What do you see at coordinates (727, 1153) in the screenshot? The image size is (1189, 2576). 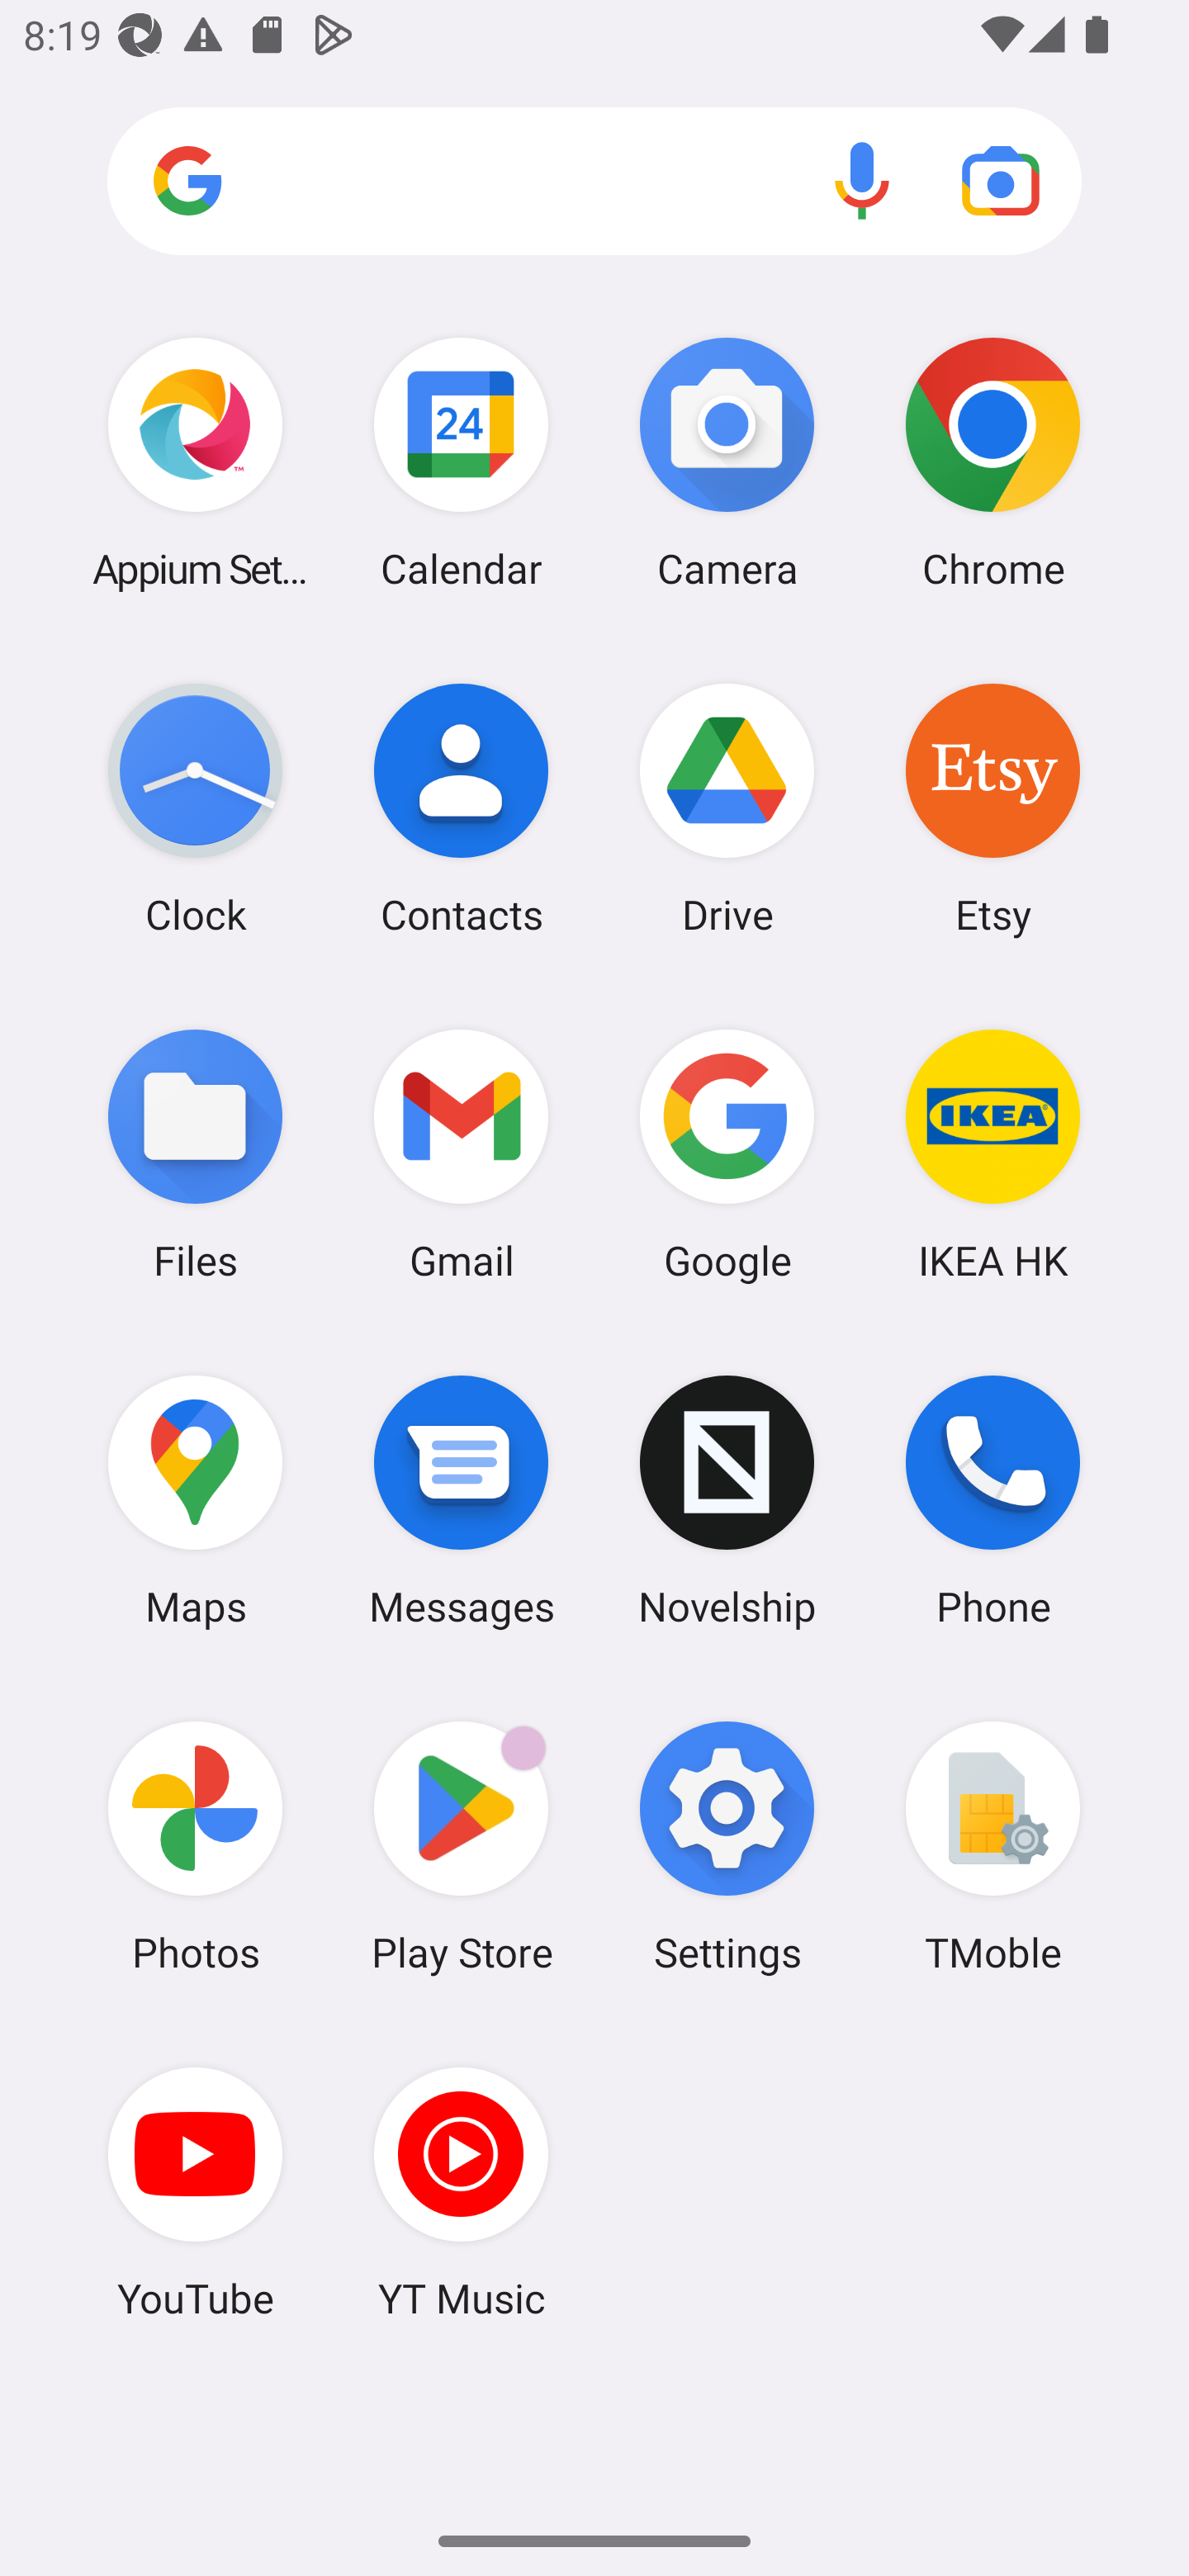 I see `Google` at bounding box center [727, 1153].